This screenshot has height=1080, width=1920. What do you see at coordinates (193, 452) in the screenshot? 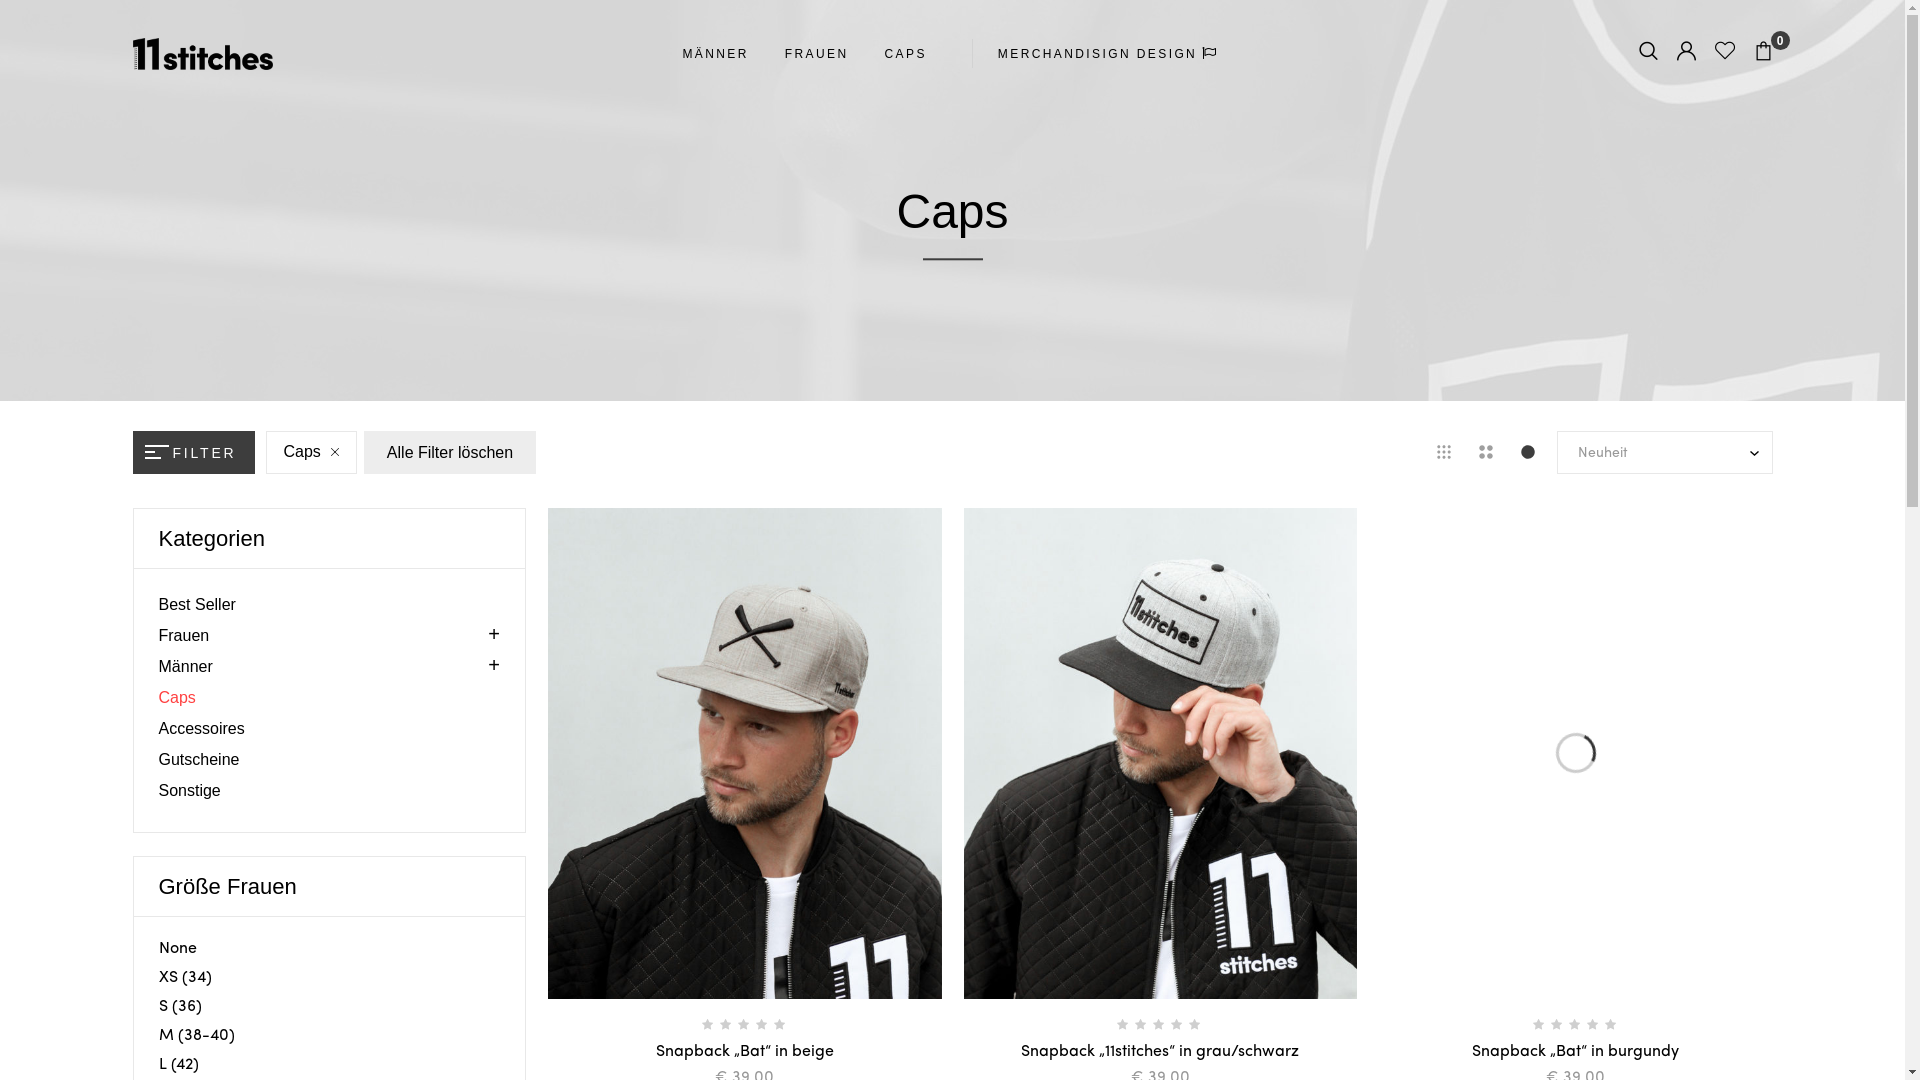
I see `FILTER` at bounding box center [193, 452].